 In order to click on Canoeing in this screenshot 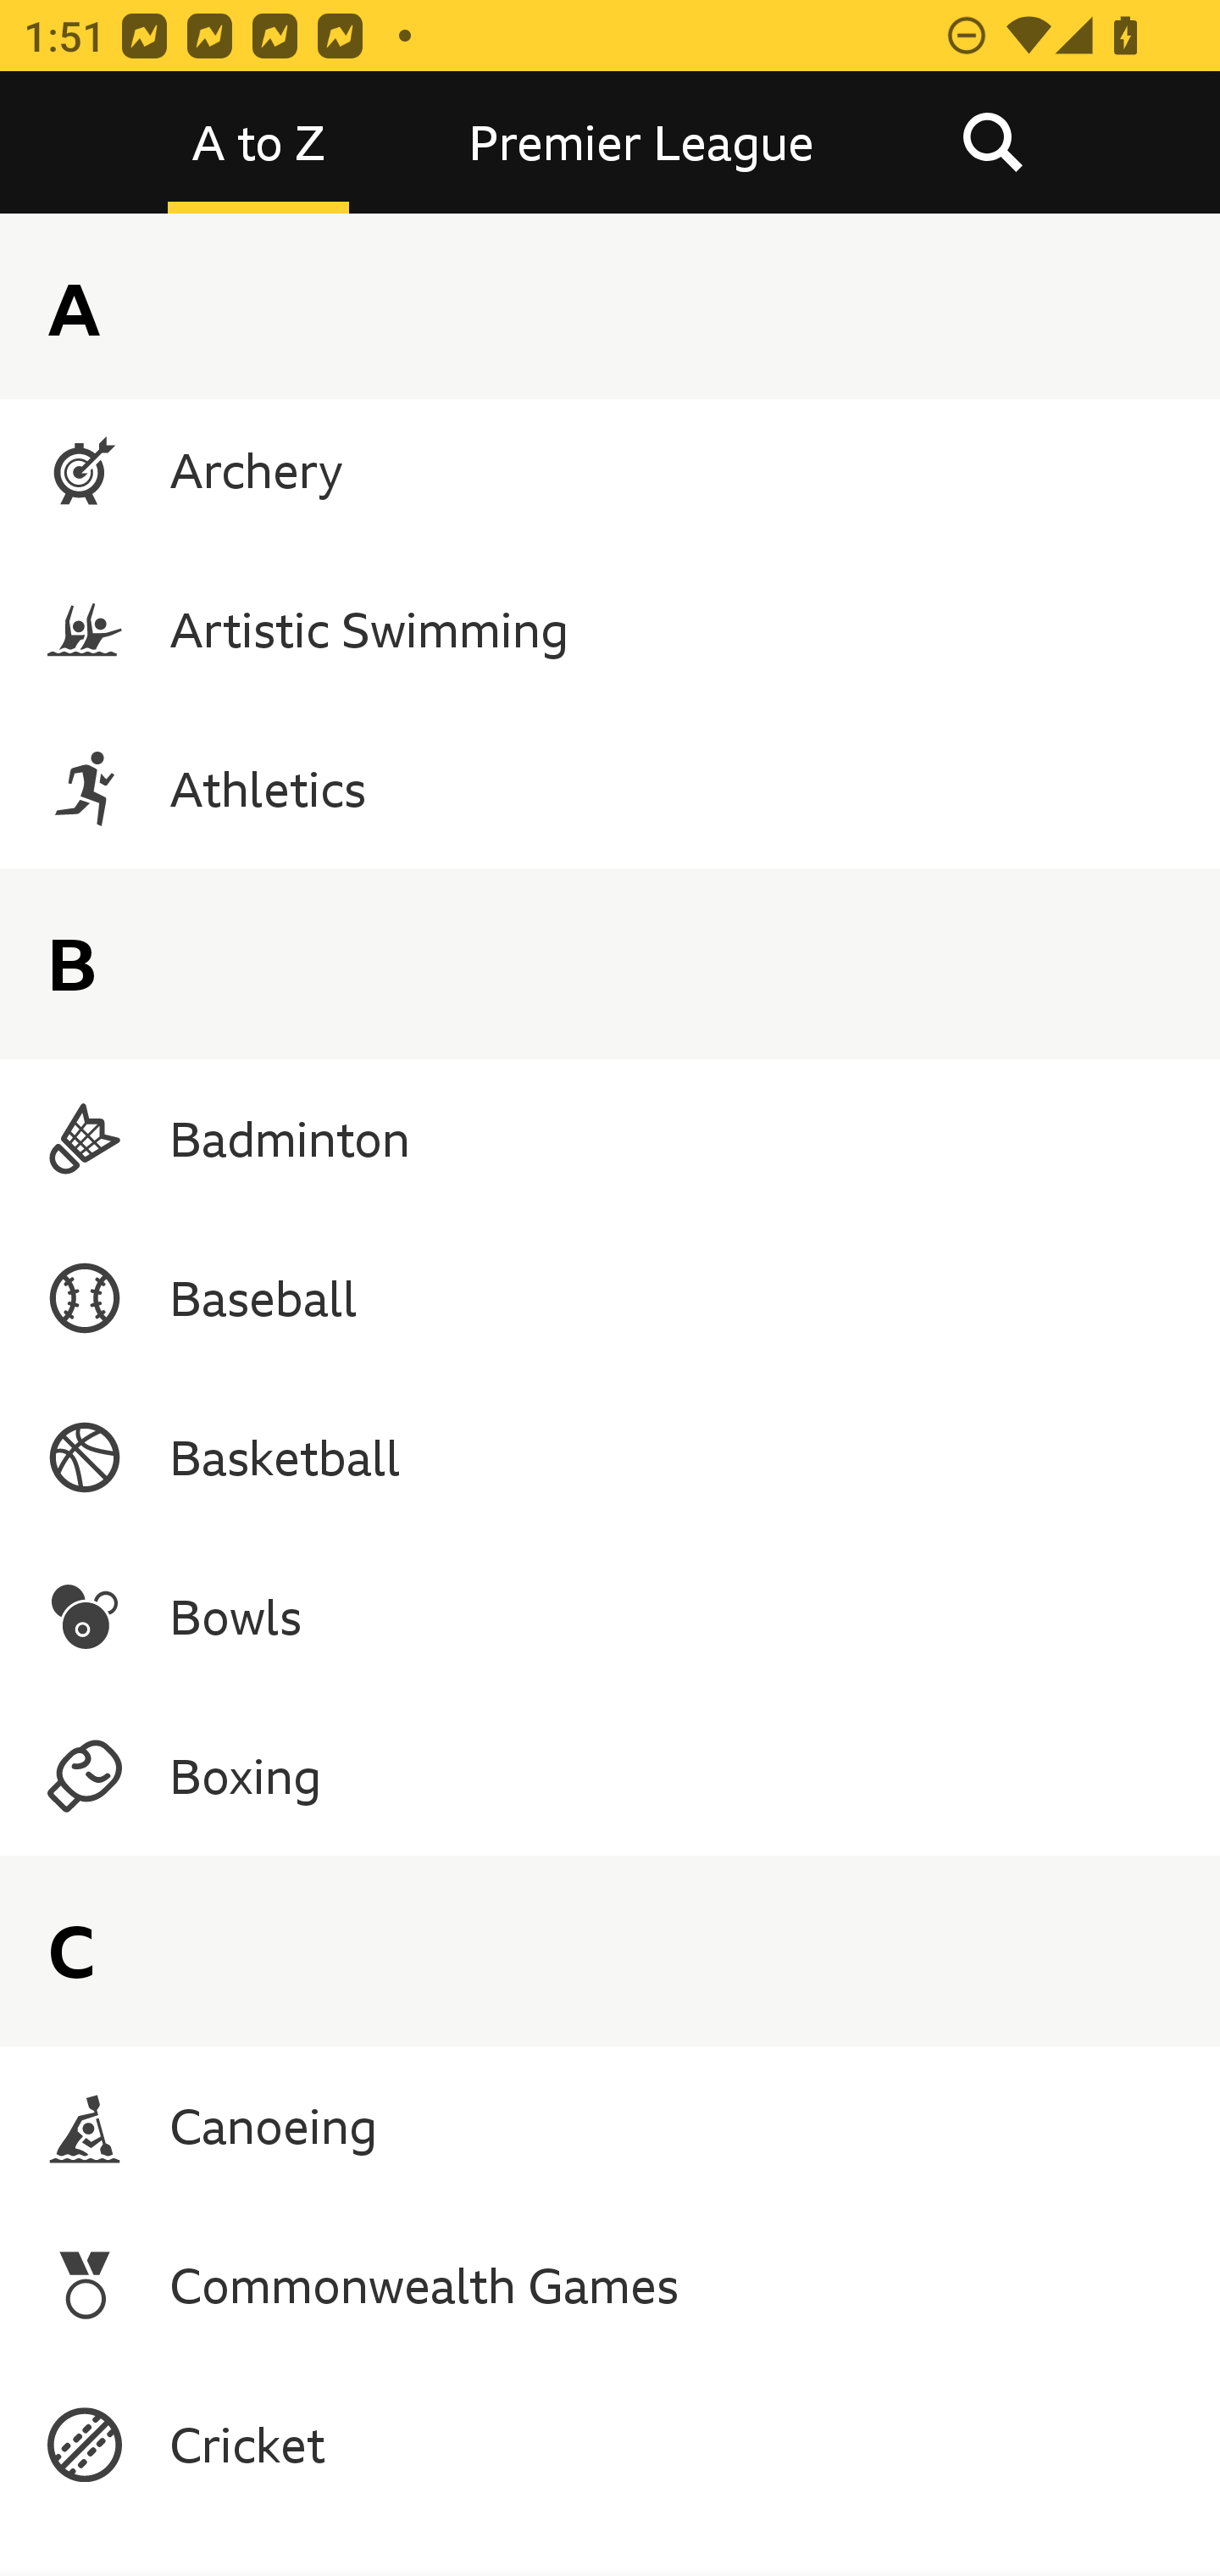, I will do `click(610, 2125)`.